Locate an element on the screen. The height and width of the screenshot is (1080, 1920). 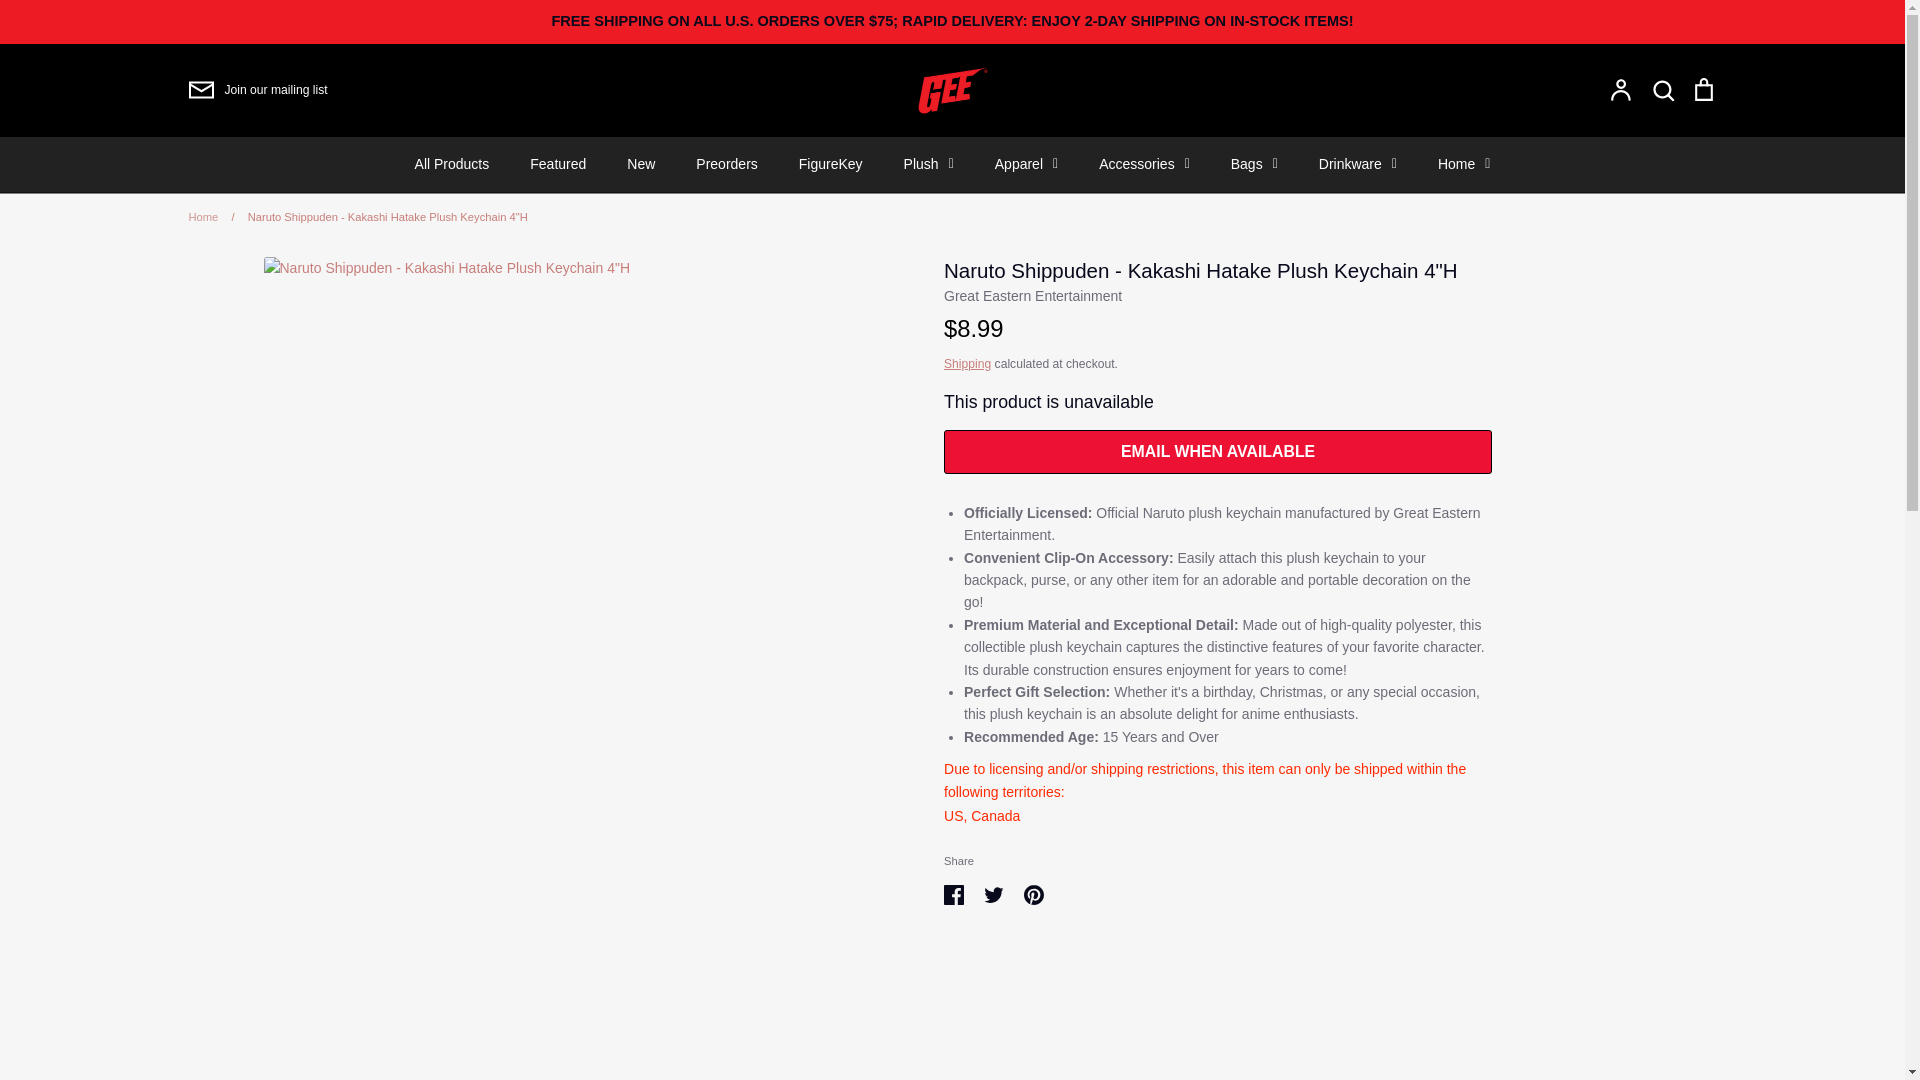
FigureKey is located at coordinates (831, 164).